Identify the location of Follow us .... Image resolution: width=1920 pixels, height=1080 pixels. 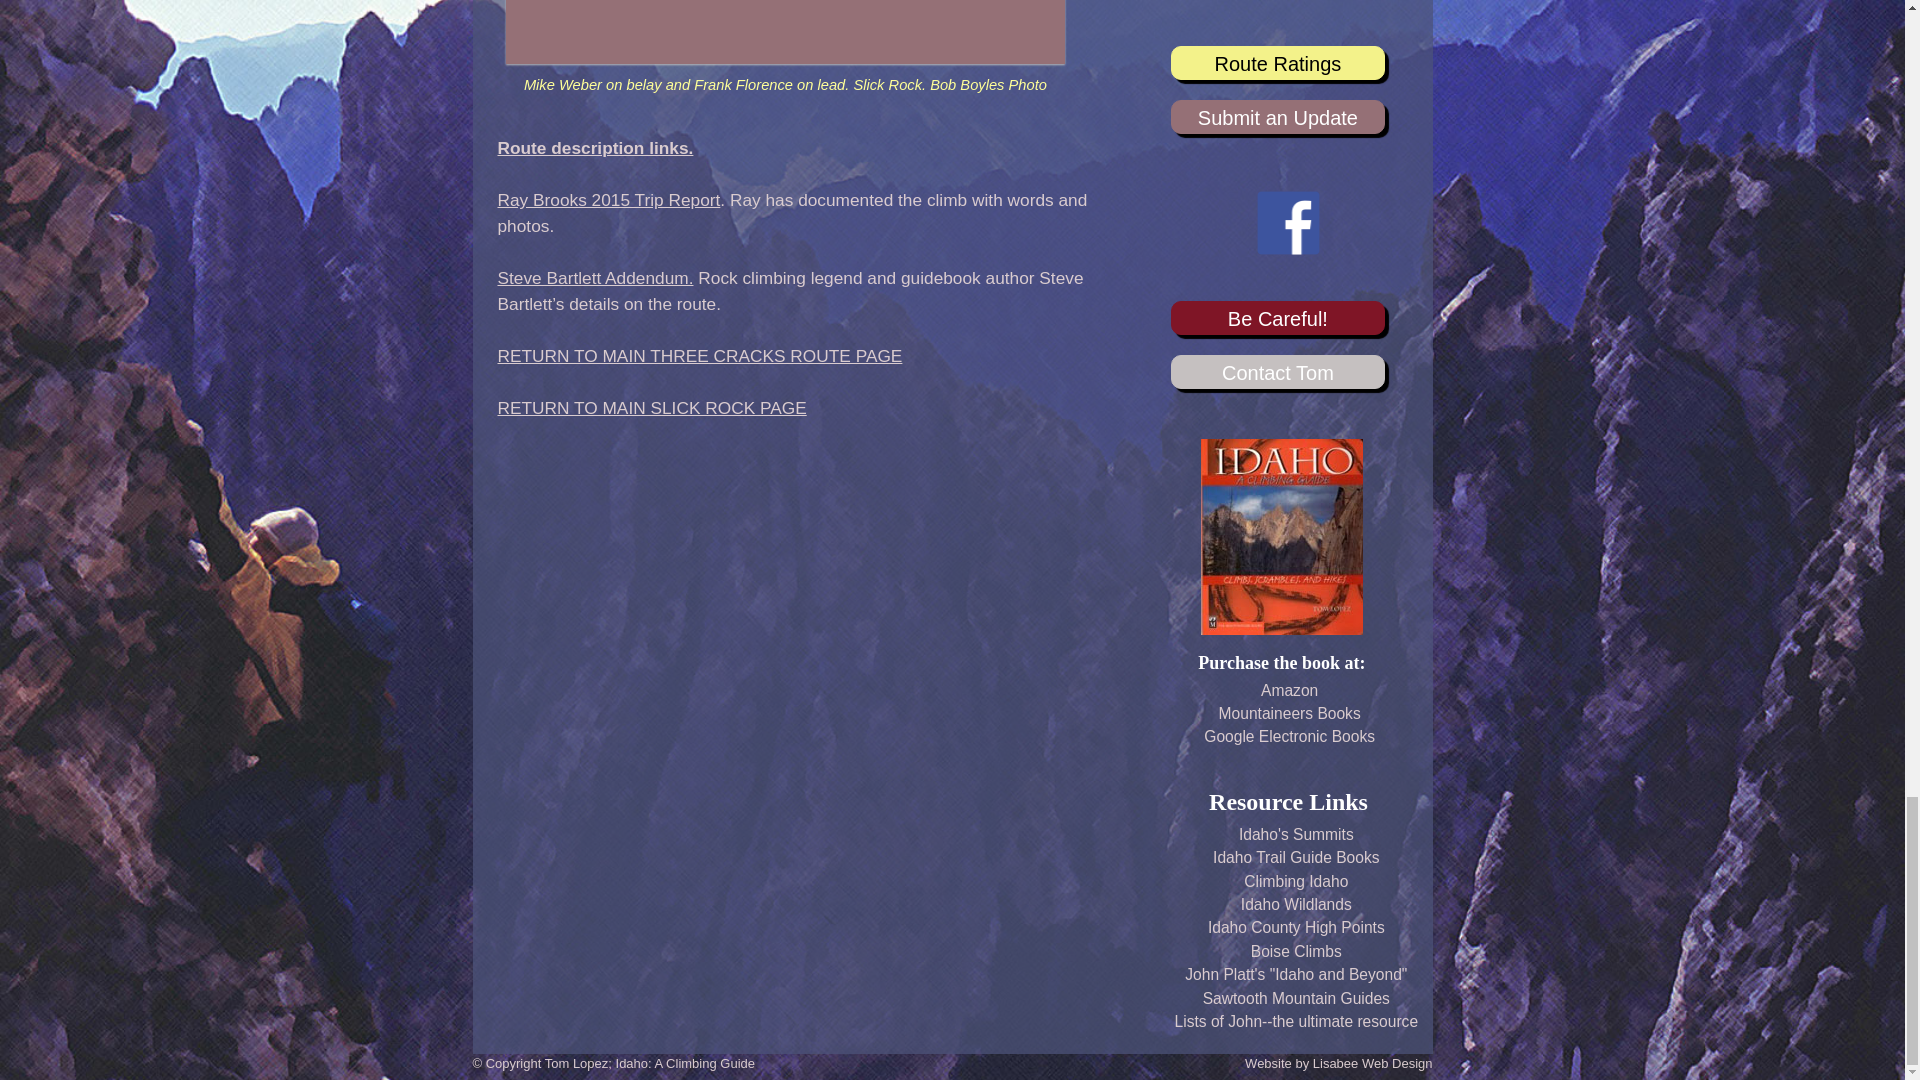
(1288, 222).